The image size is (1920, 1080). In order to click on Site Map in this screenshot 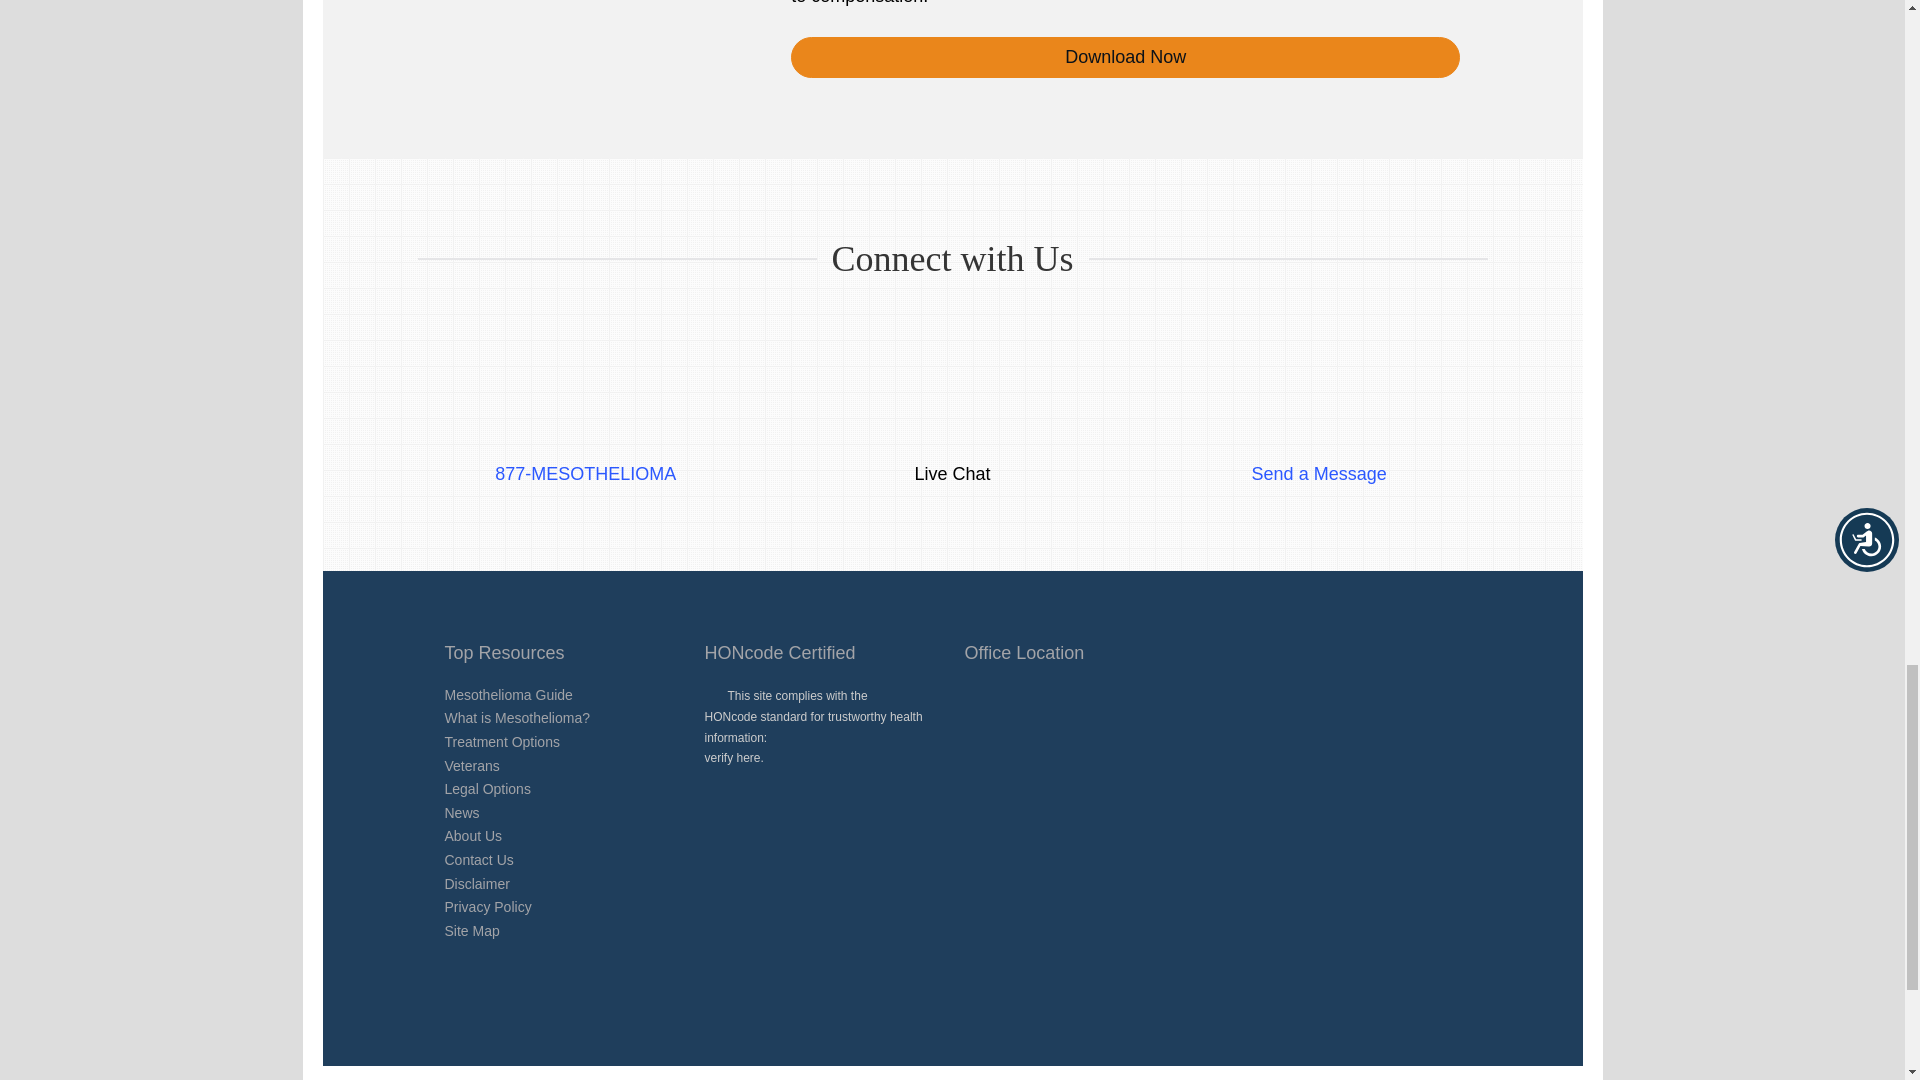, I will do `click(471, 930)`.